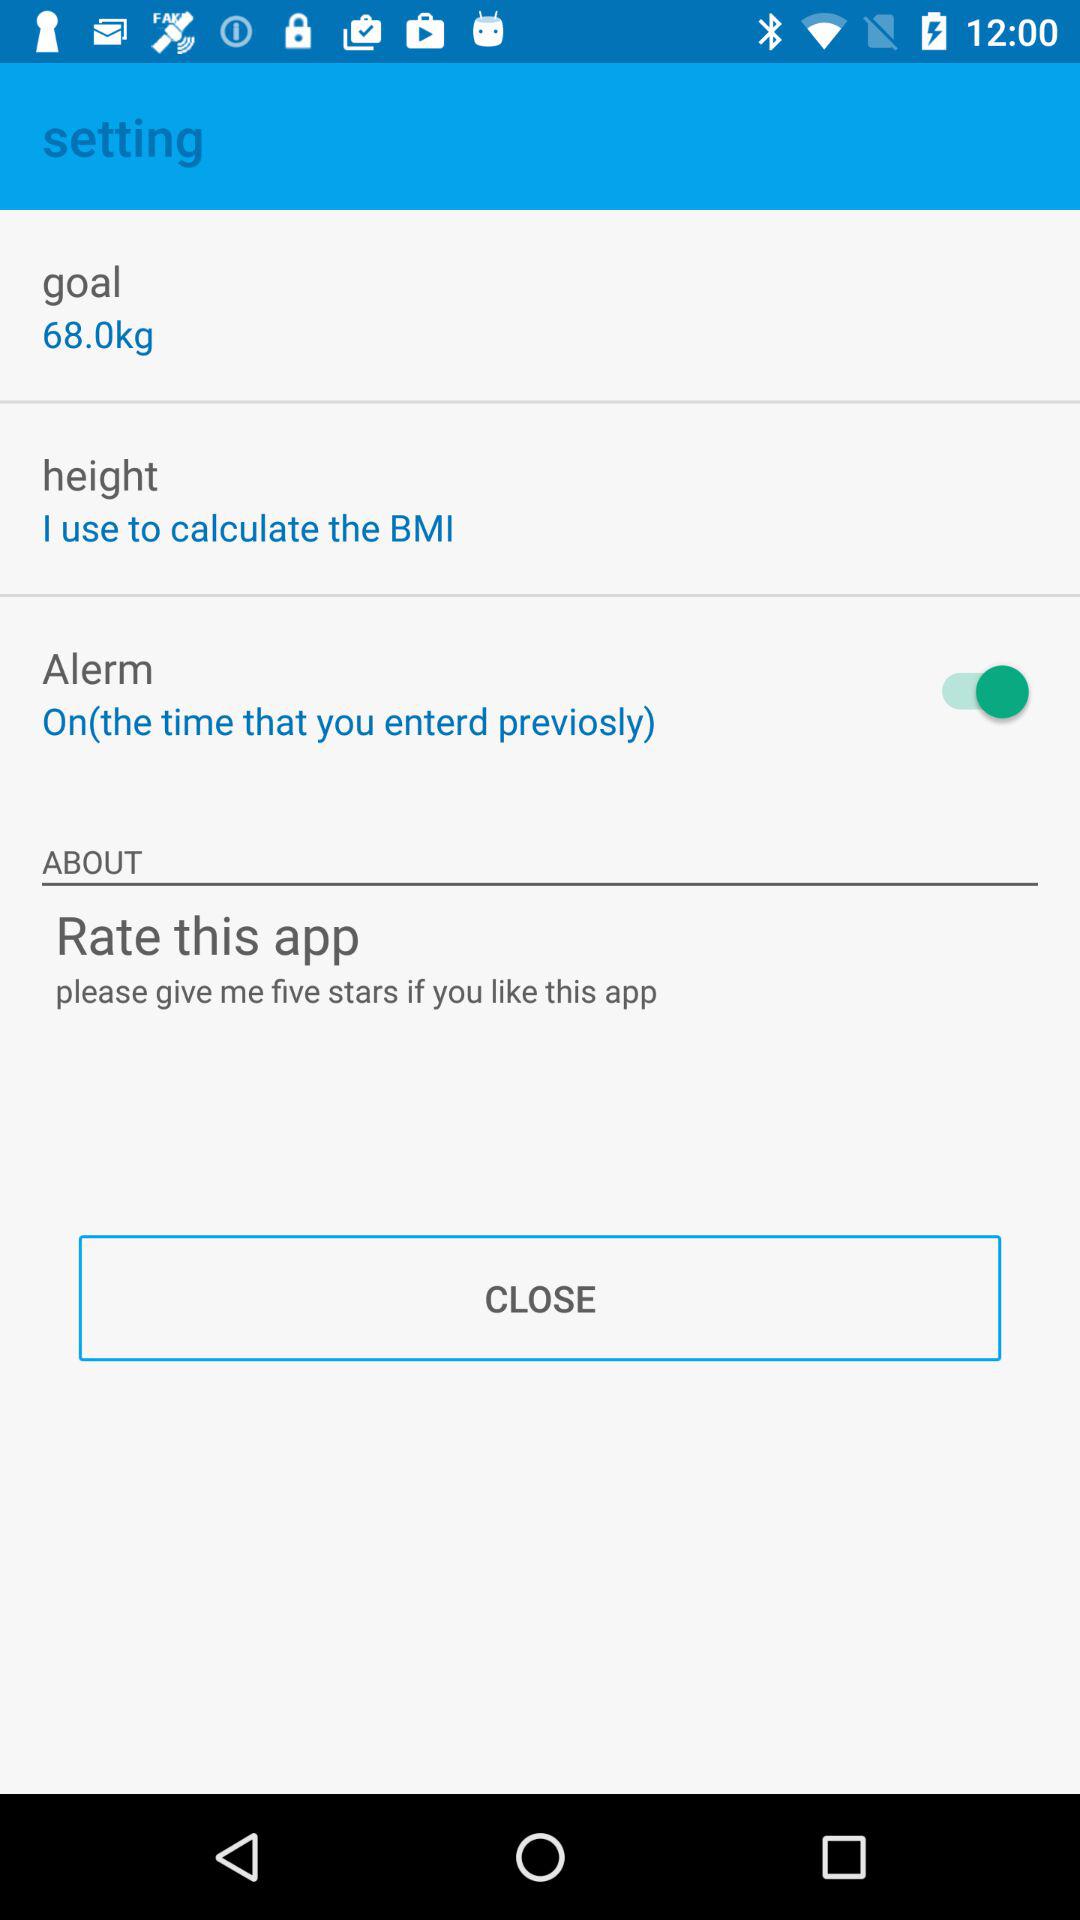  What do you see at coordinates (98, 334) in the screenshot?
I see `swipe to the 68.0kg icon` at bounding box center [98, 334].